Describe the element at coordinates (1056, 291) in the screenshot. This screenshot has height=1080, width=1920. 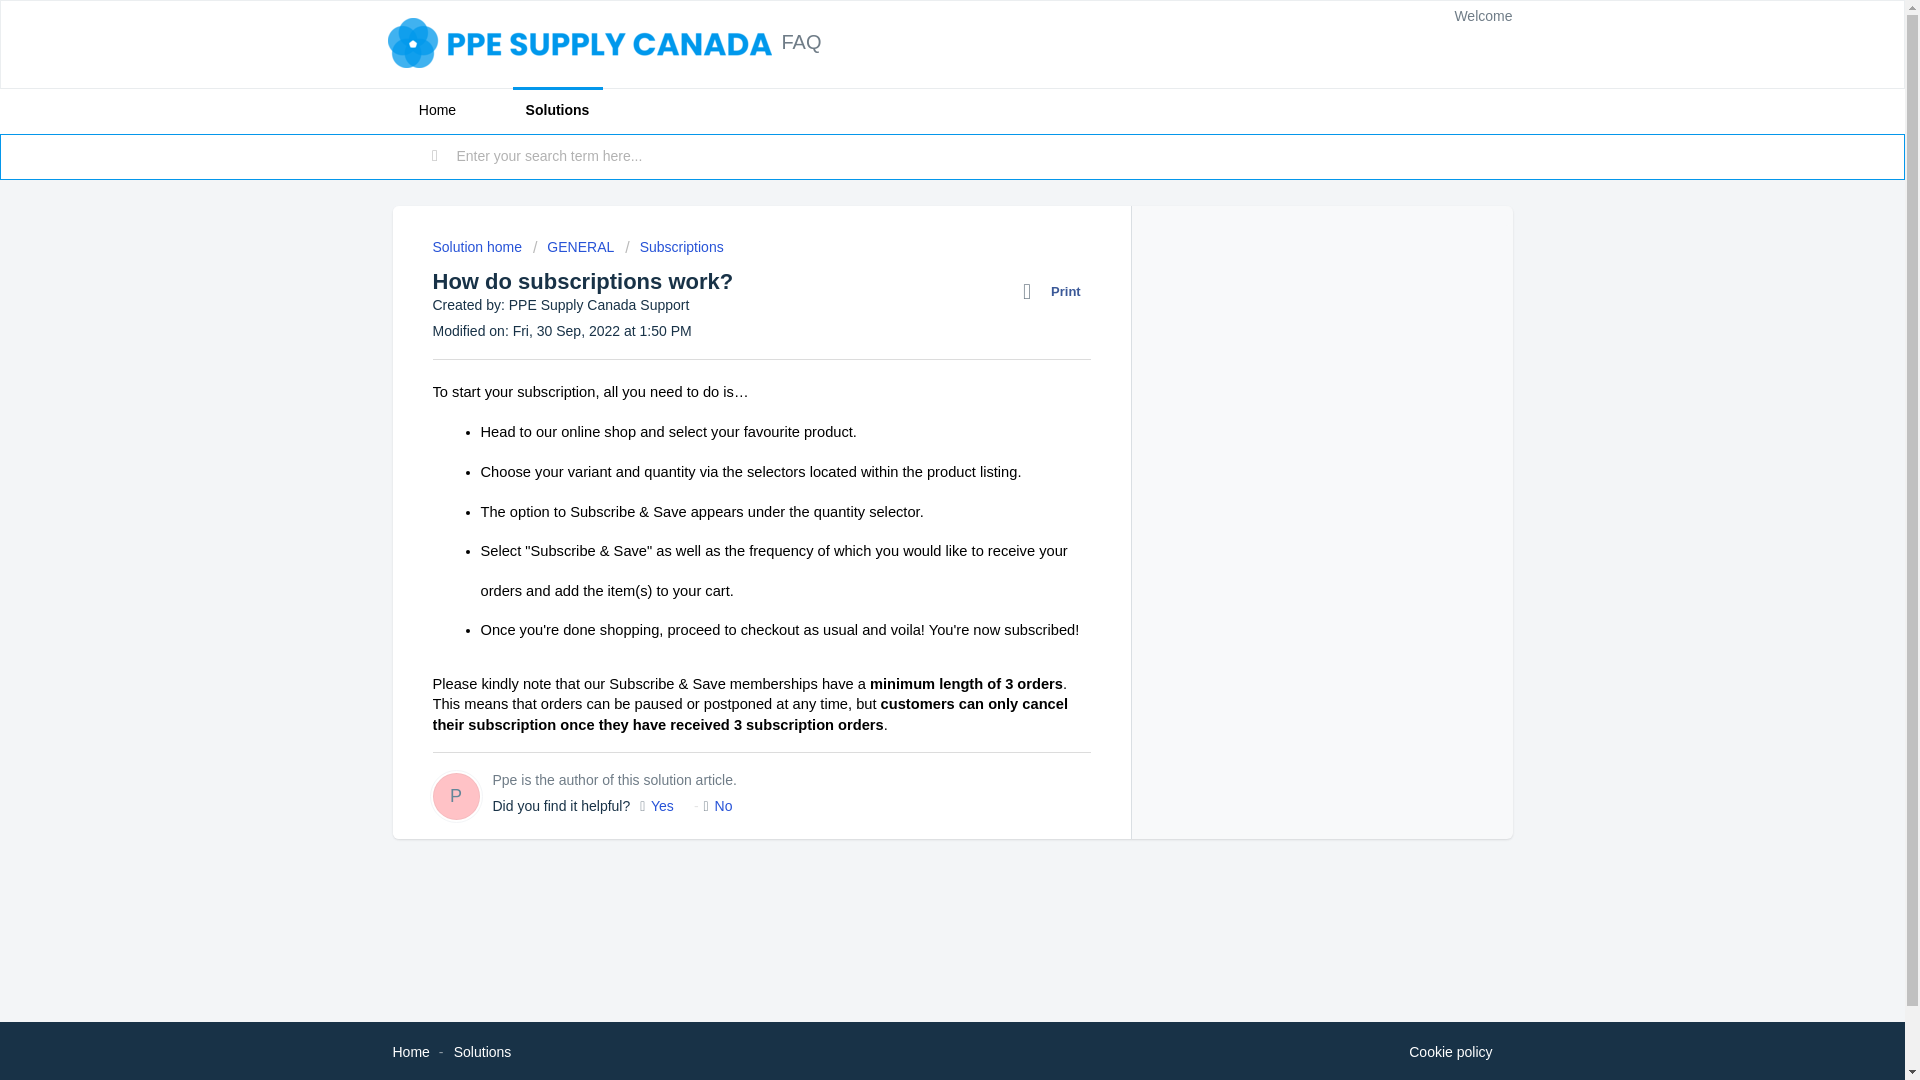
I see `Print` at that location.